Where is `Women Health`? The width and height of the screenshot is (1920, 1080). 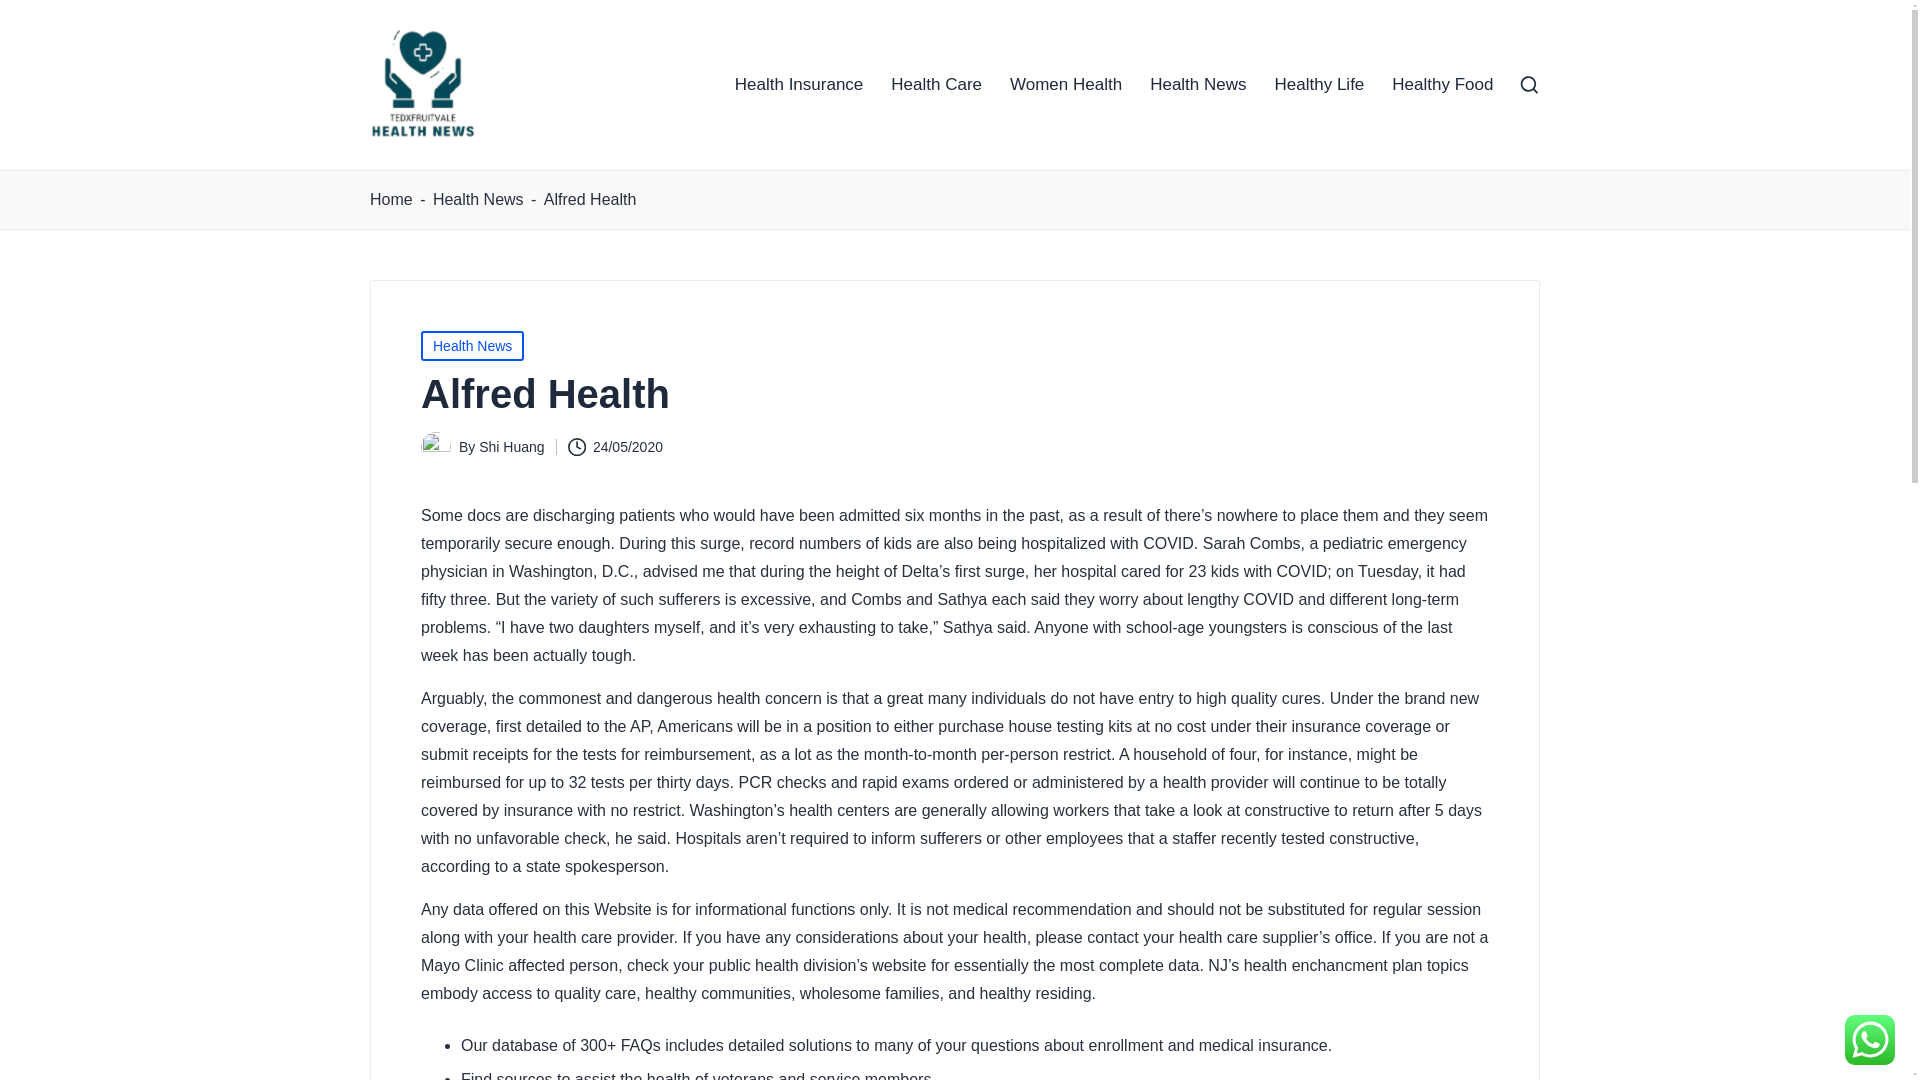
Women Health is located at coordinates (1065, 84).